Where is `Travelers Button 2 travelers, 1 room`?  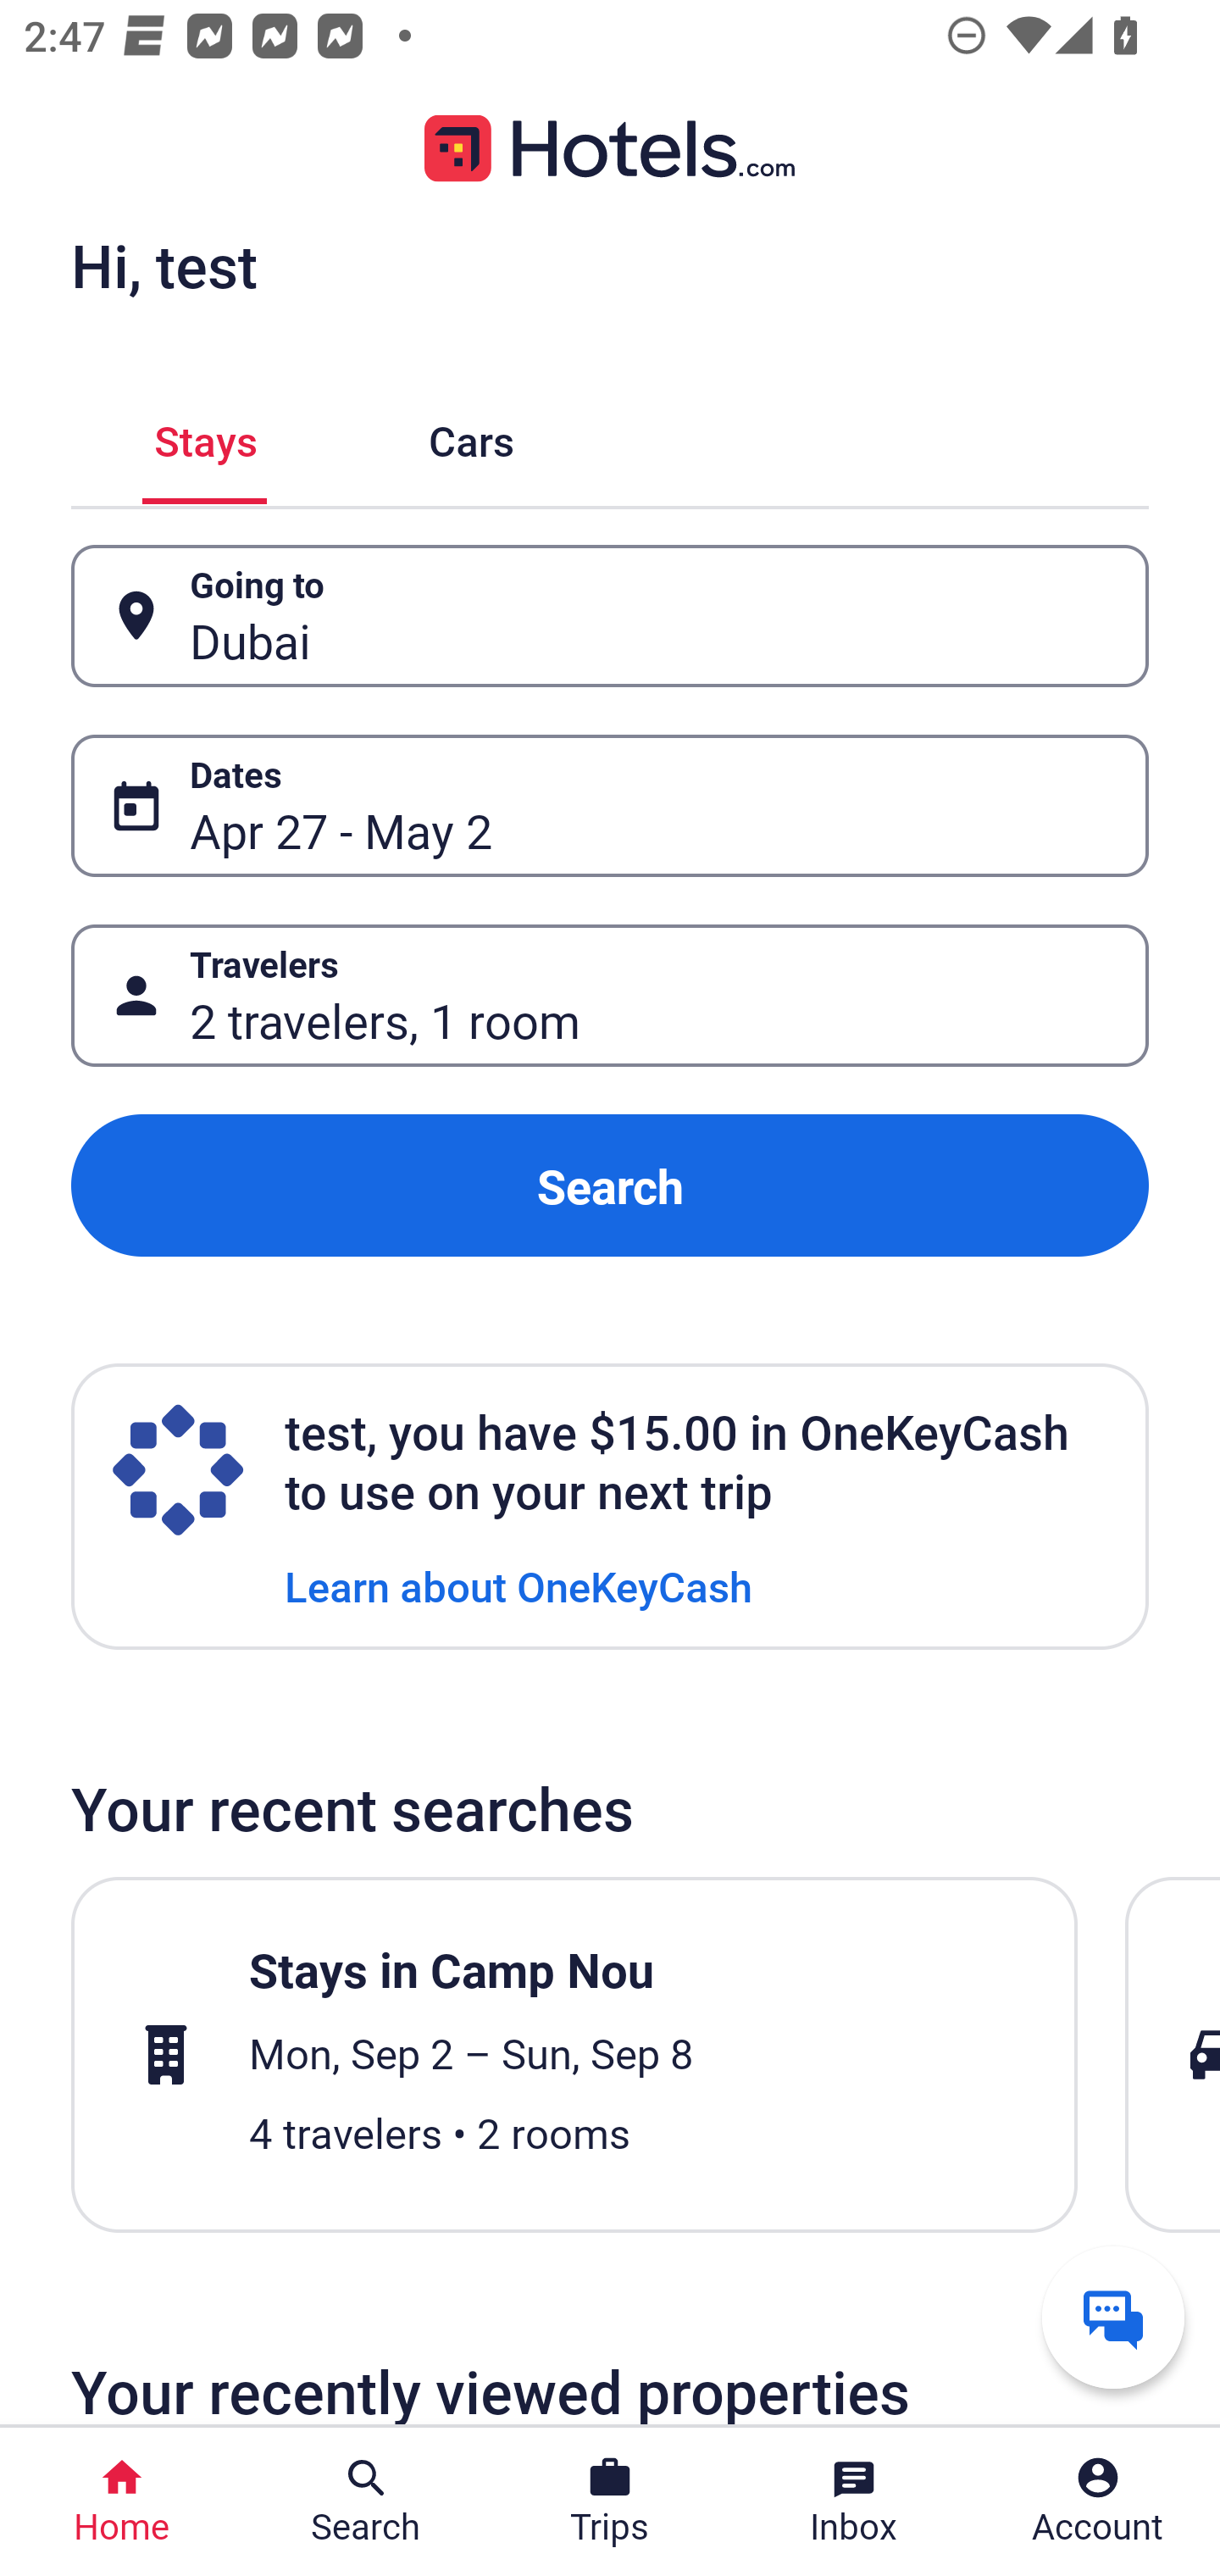
Travelers Button 2 travelers, 1 room is located at coordinates (610, 995).